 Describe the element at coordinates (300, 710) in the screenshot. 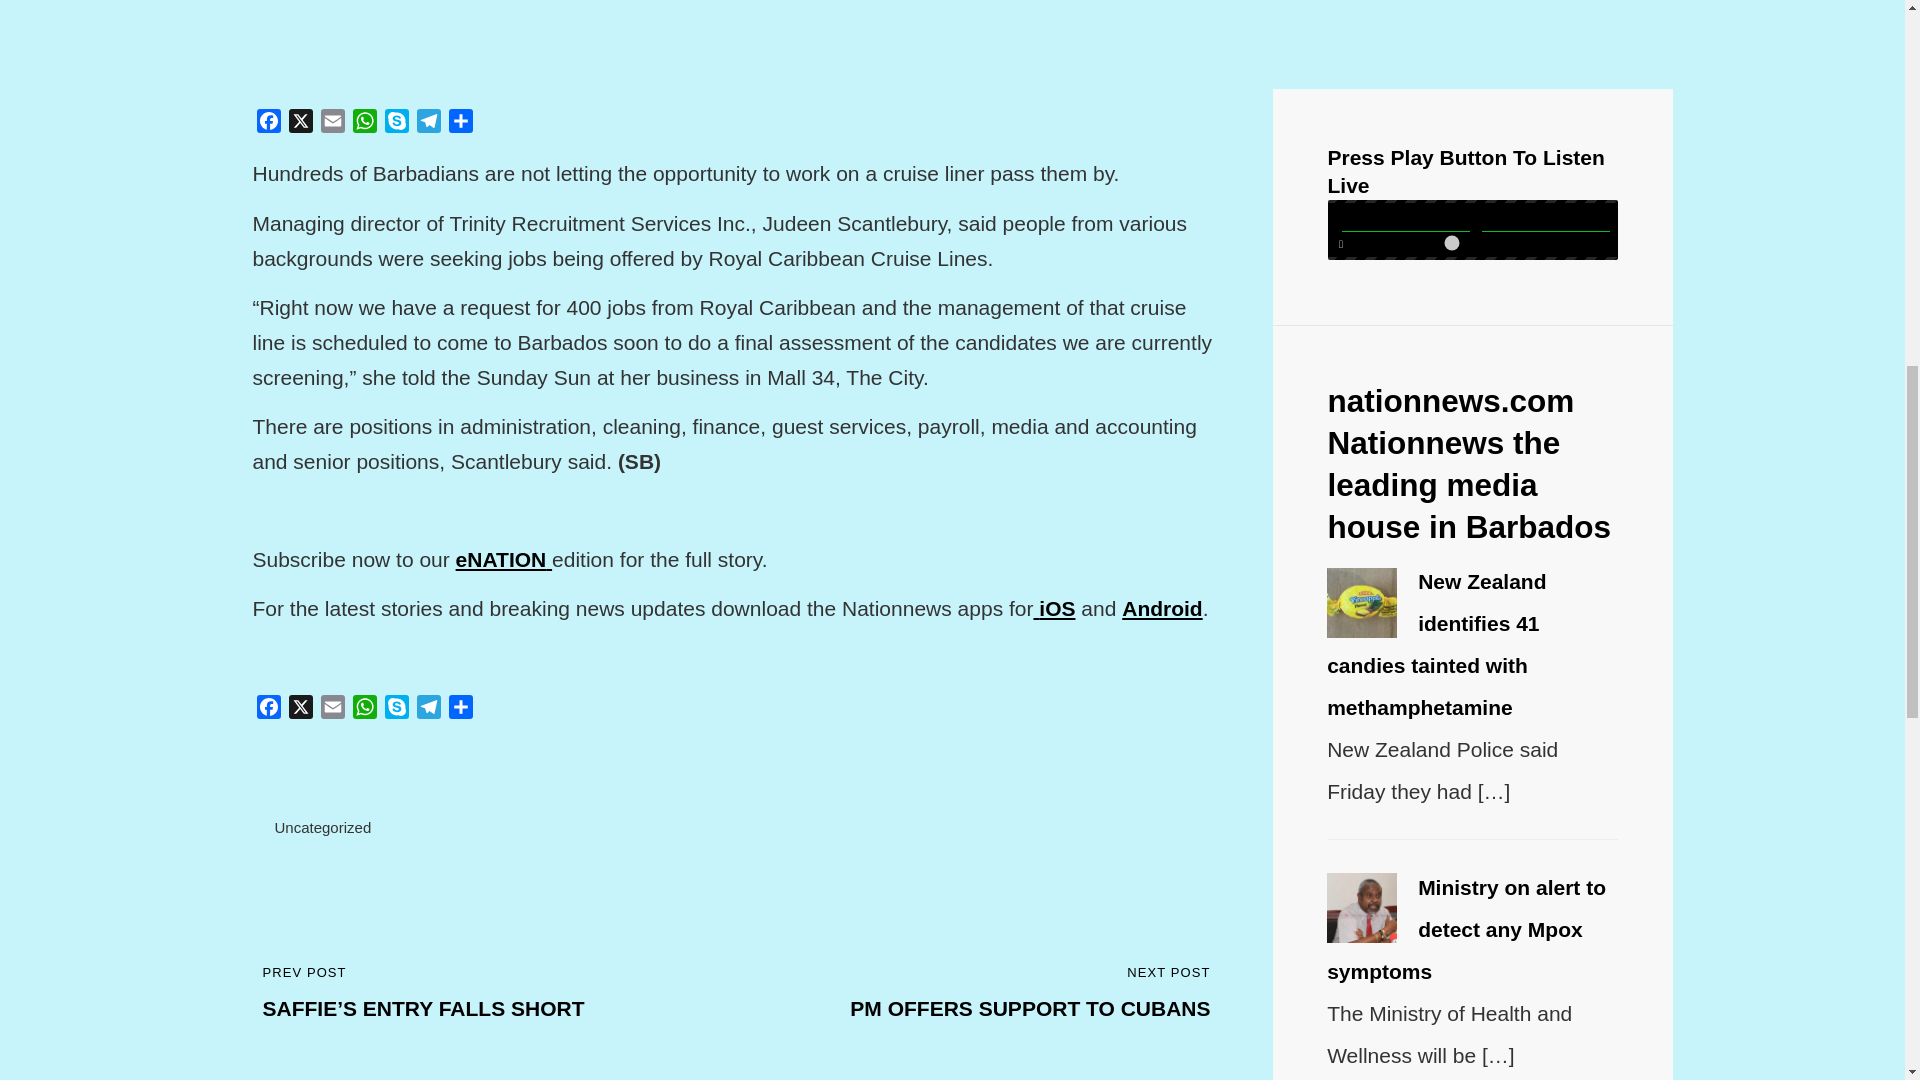

I see `Uncategorized` at that location.